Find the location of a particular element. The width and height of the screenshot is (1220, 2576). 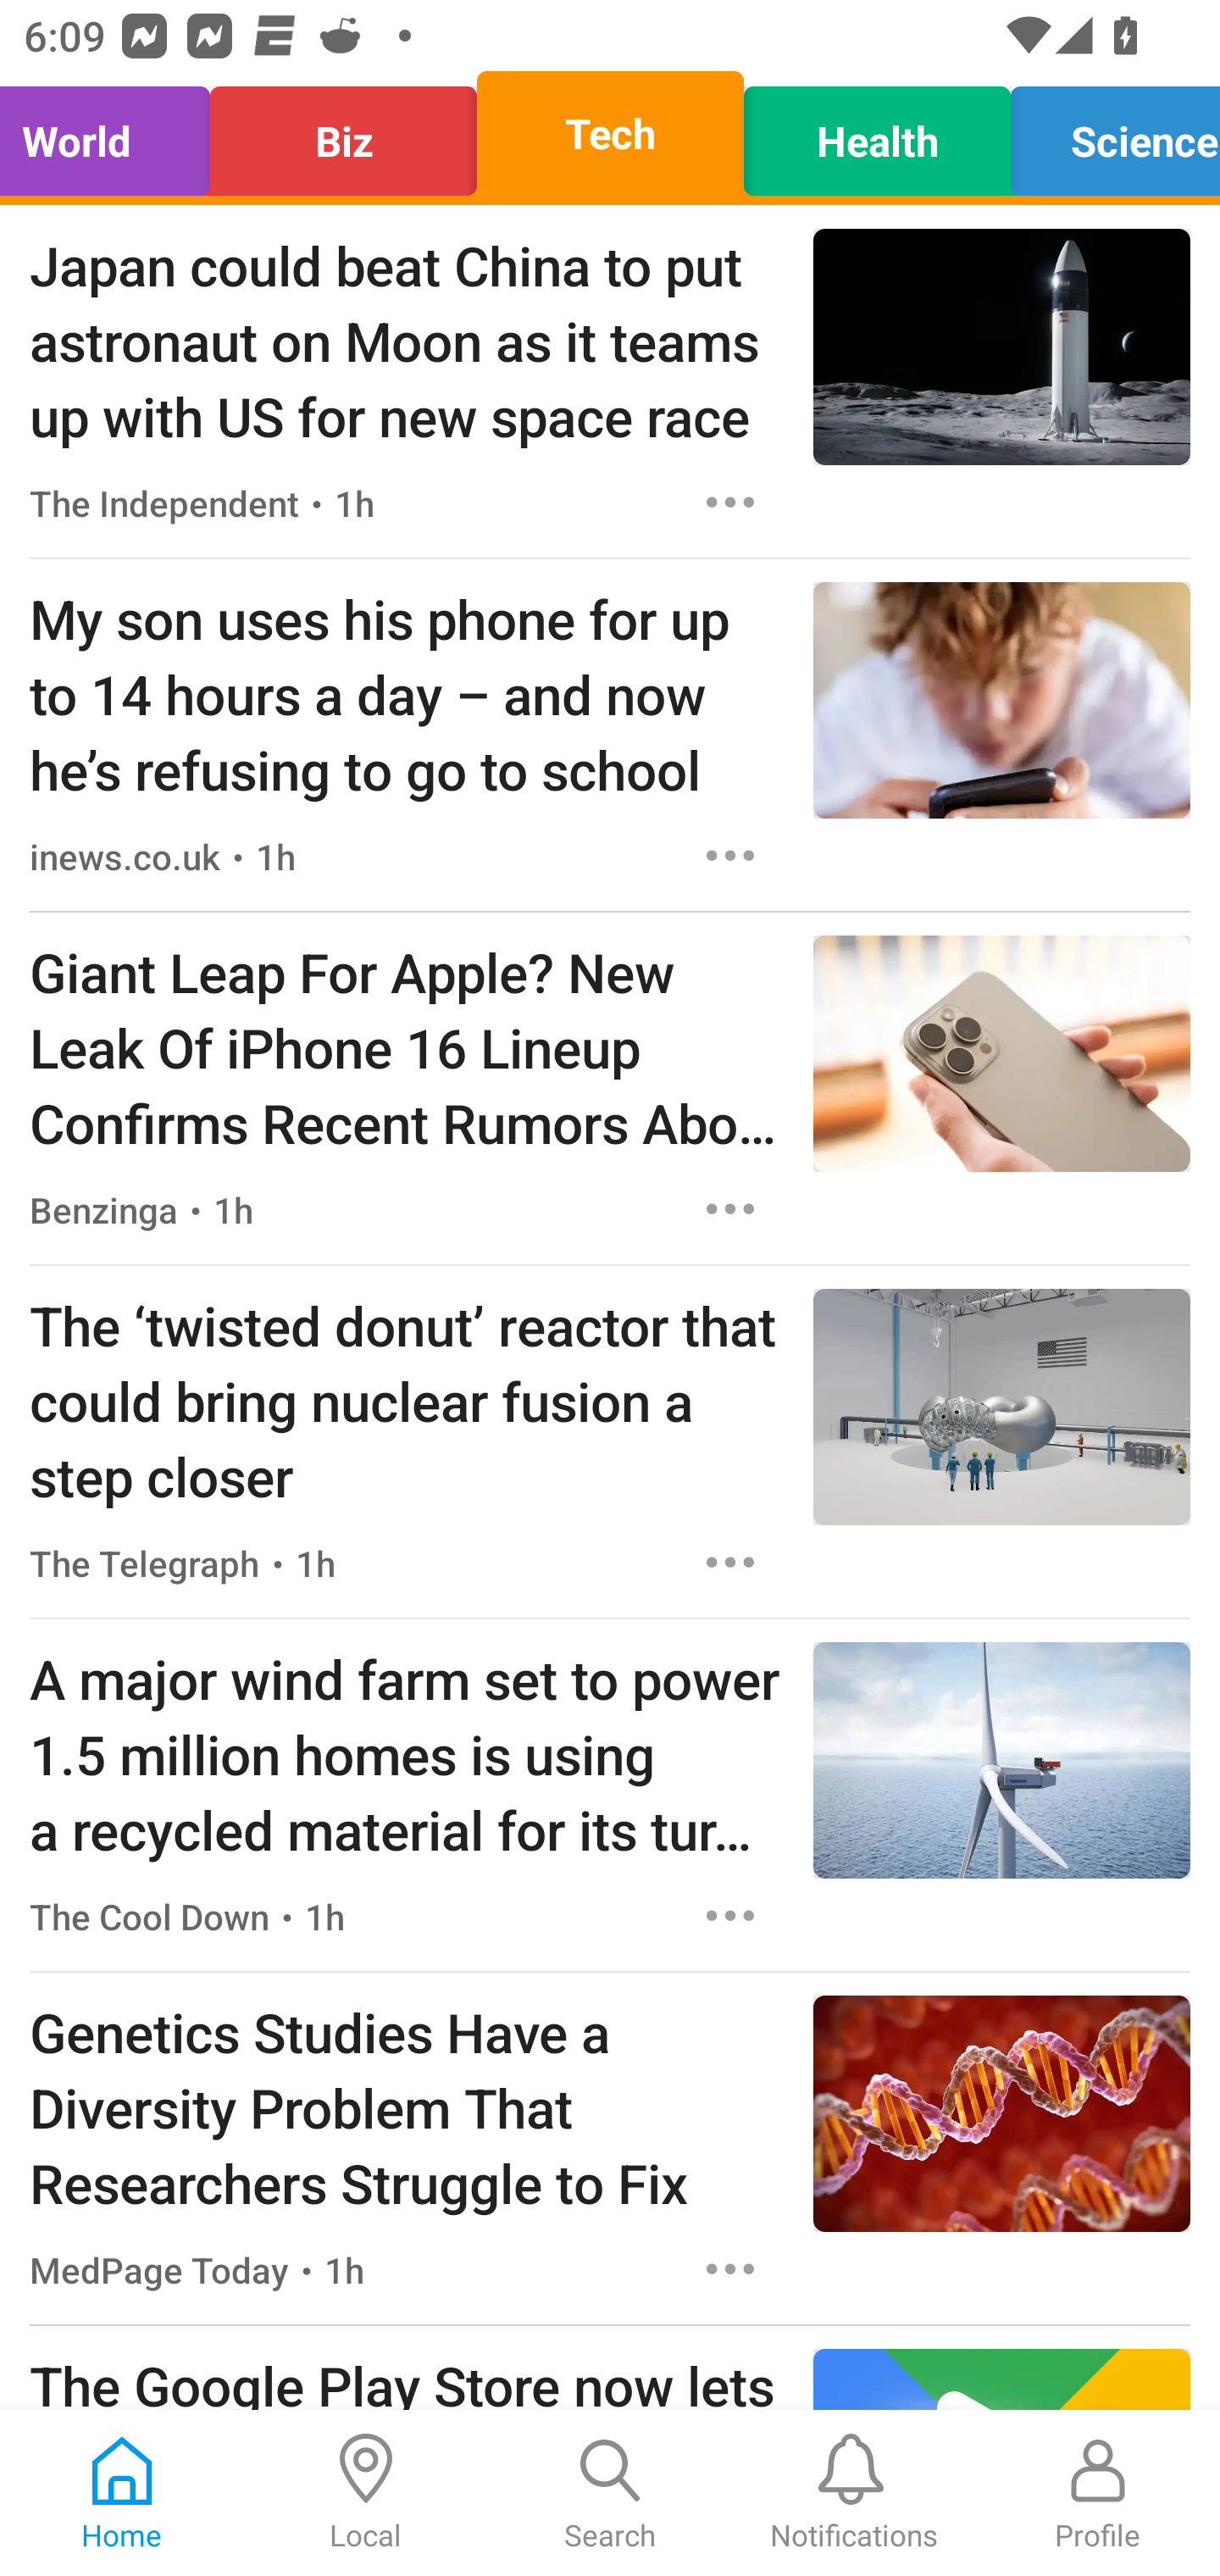

Options is located at coordinates (730, 2269).